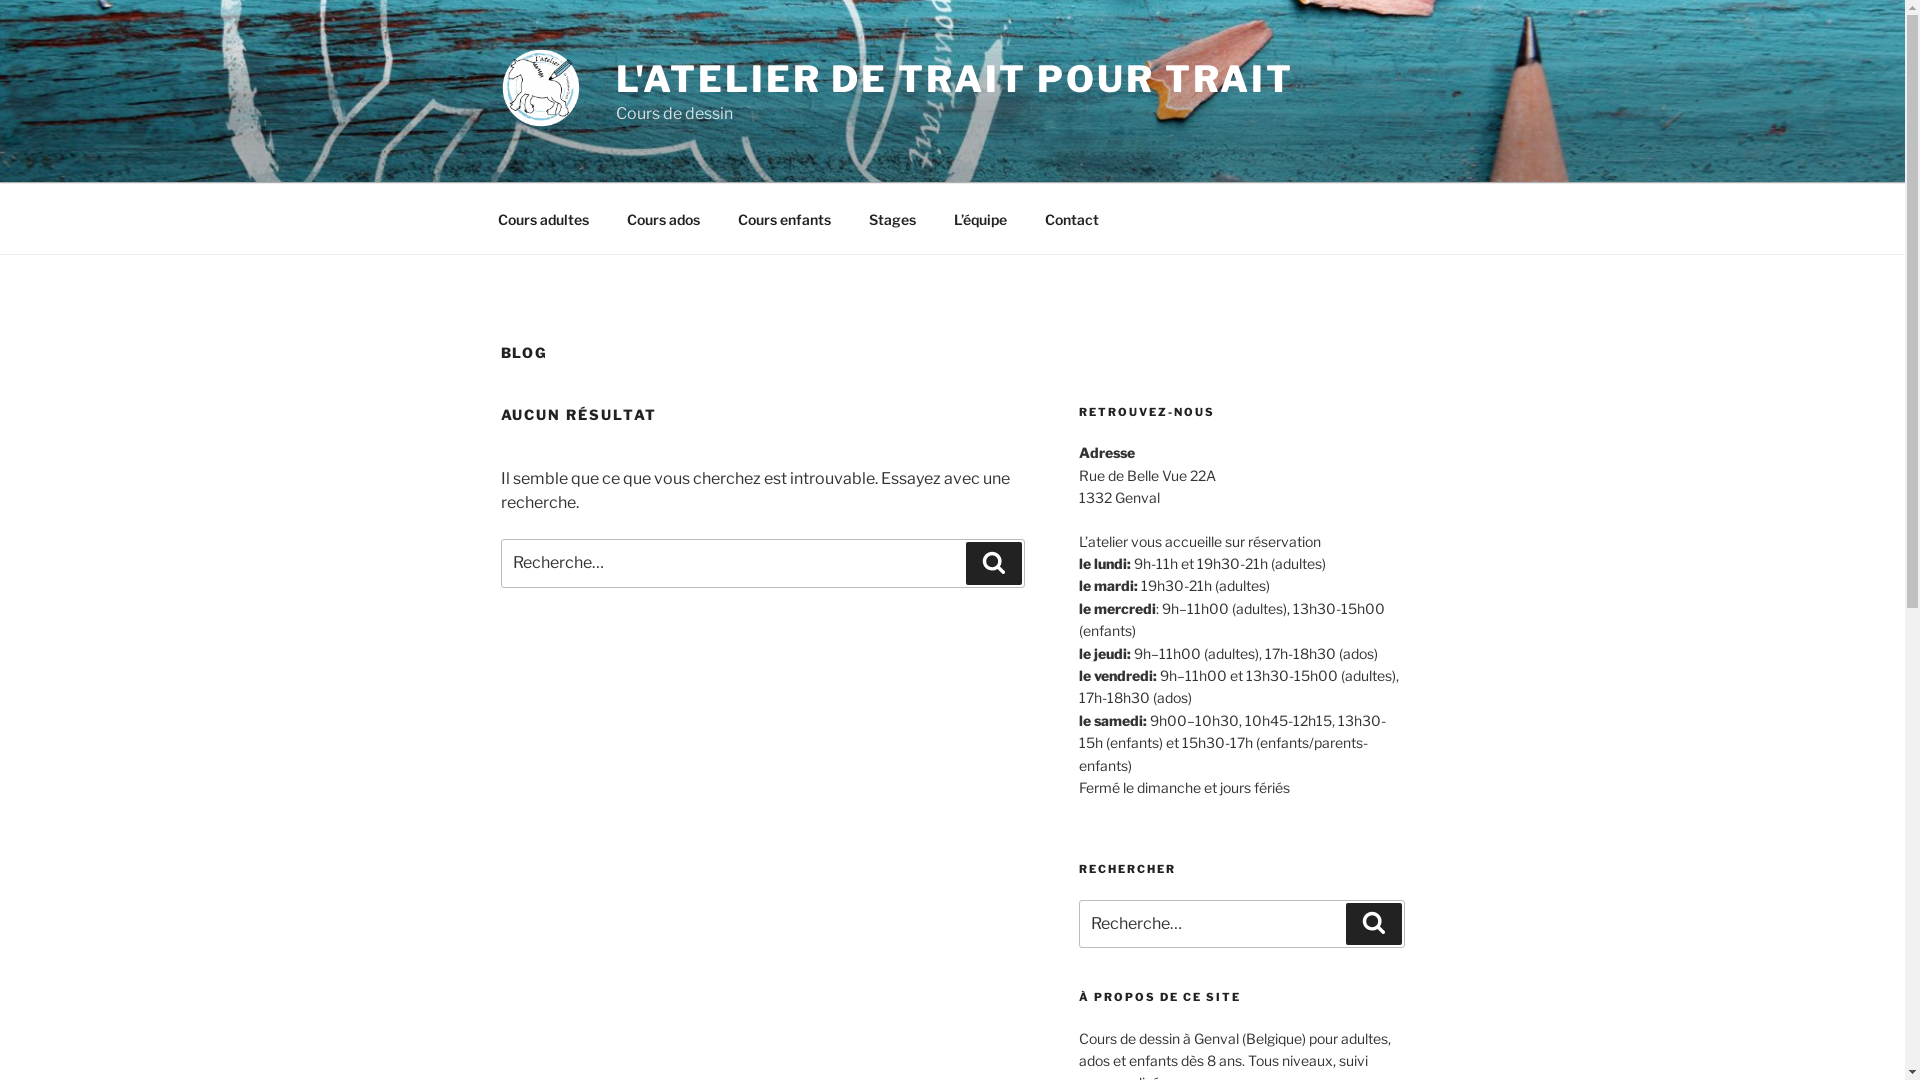  I want to click on Cours ados, so click(664, 218).